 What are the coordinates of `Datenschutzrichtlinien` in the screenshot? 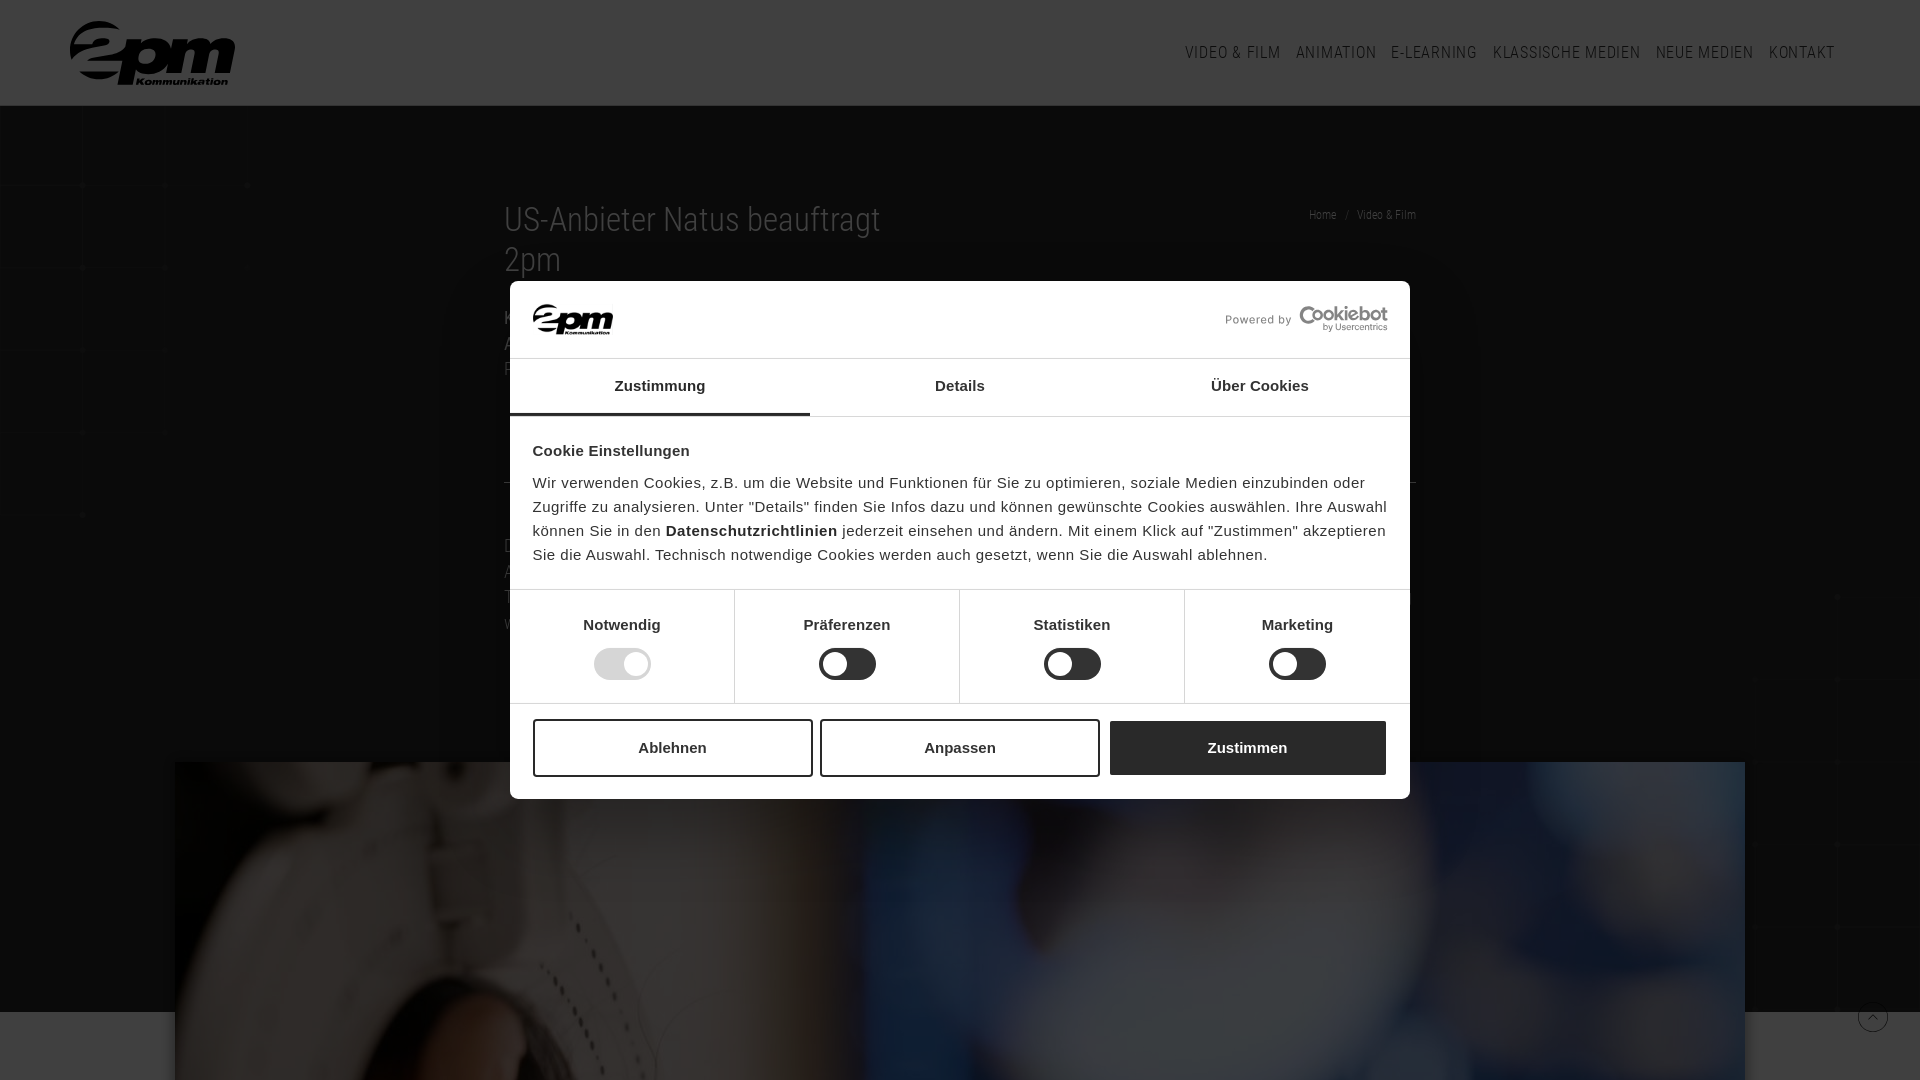 It's located at (752, 530).